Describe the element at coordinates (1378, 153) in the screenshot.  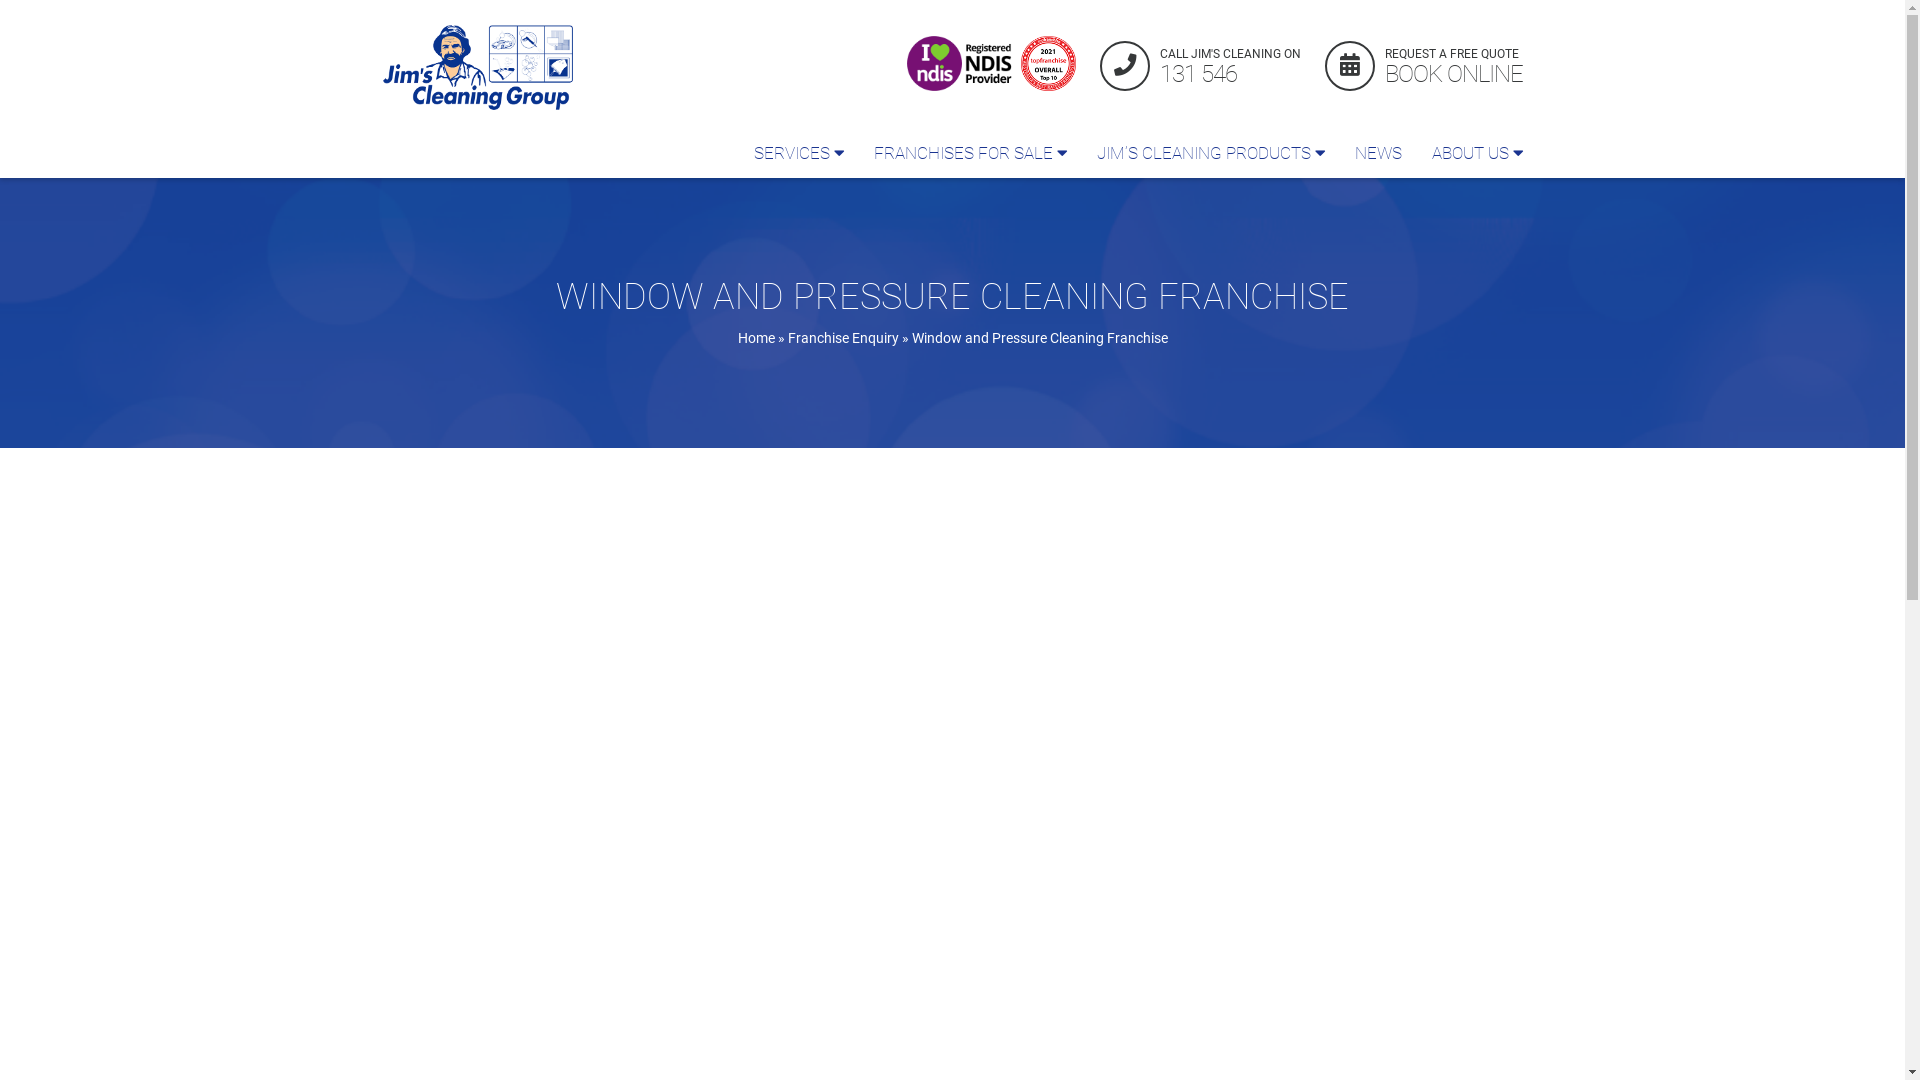
I see `NEWS` at that location.